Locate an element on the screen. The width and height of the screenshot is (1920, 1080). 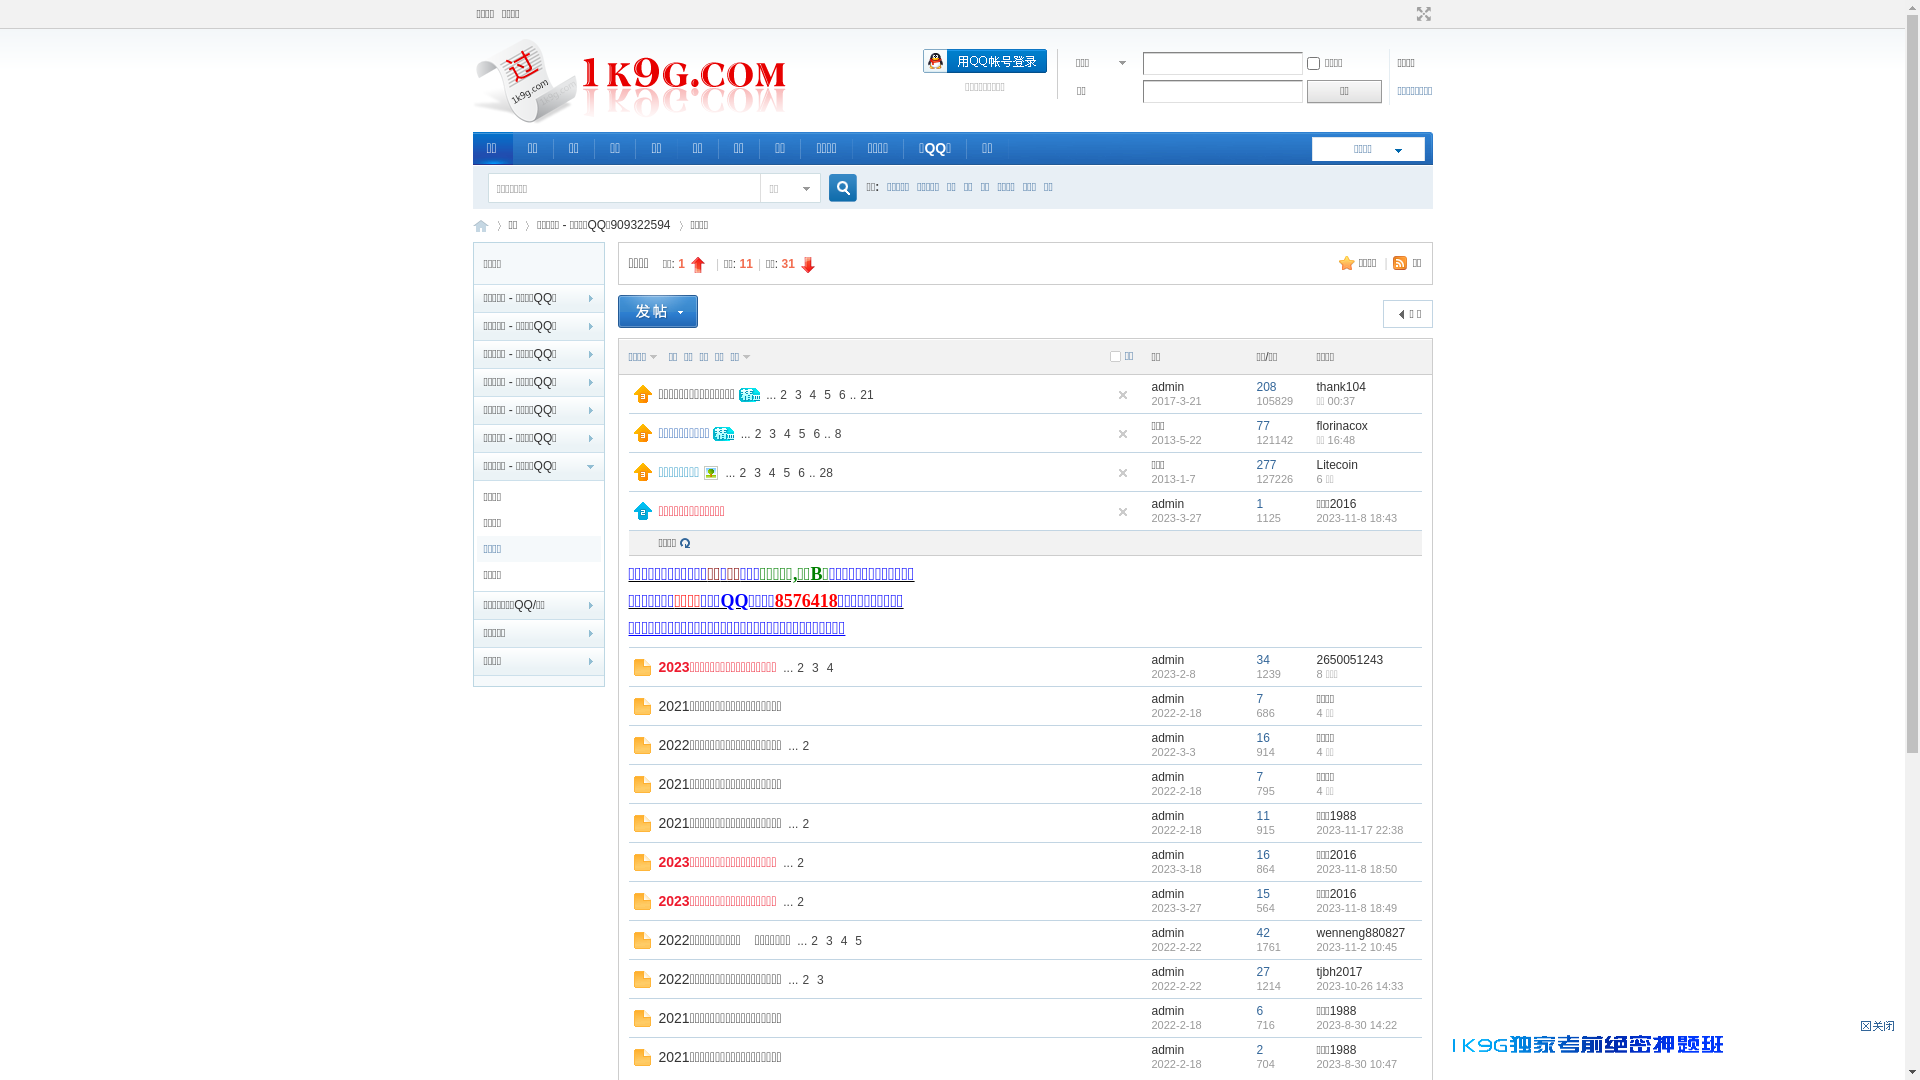
5 is located at coordinates (828, 395).